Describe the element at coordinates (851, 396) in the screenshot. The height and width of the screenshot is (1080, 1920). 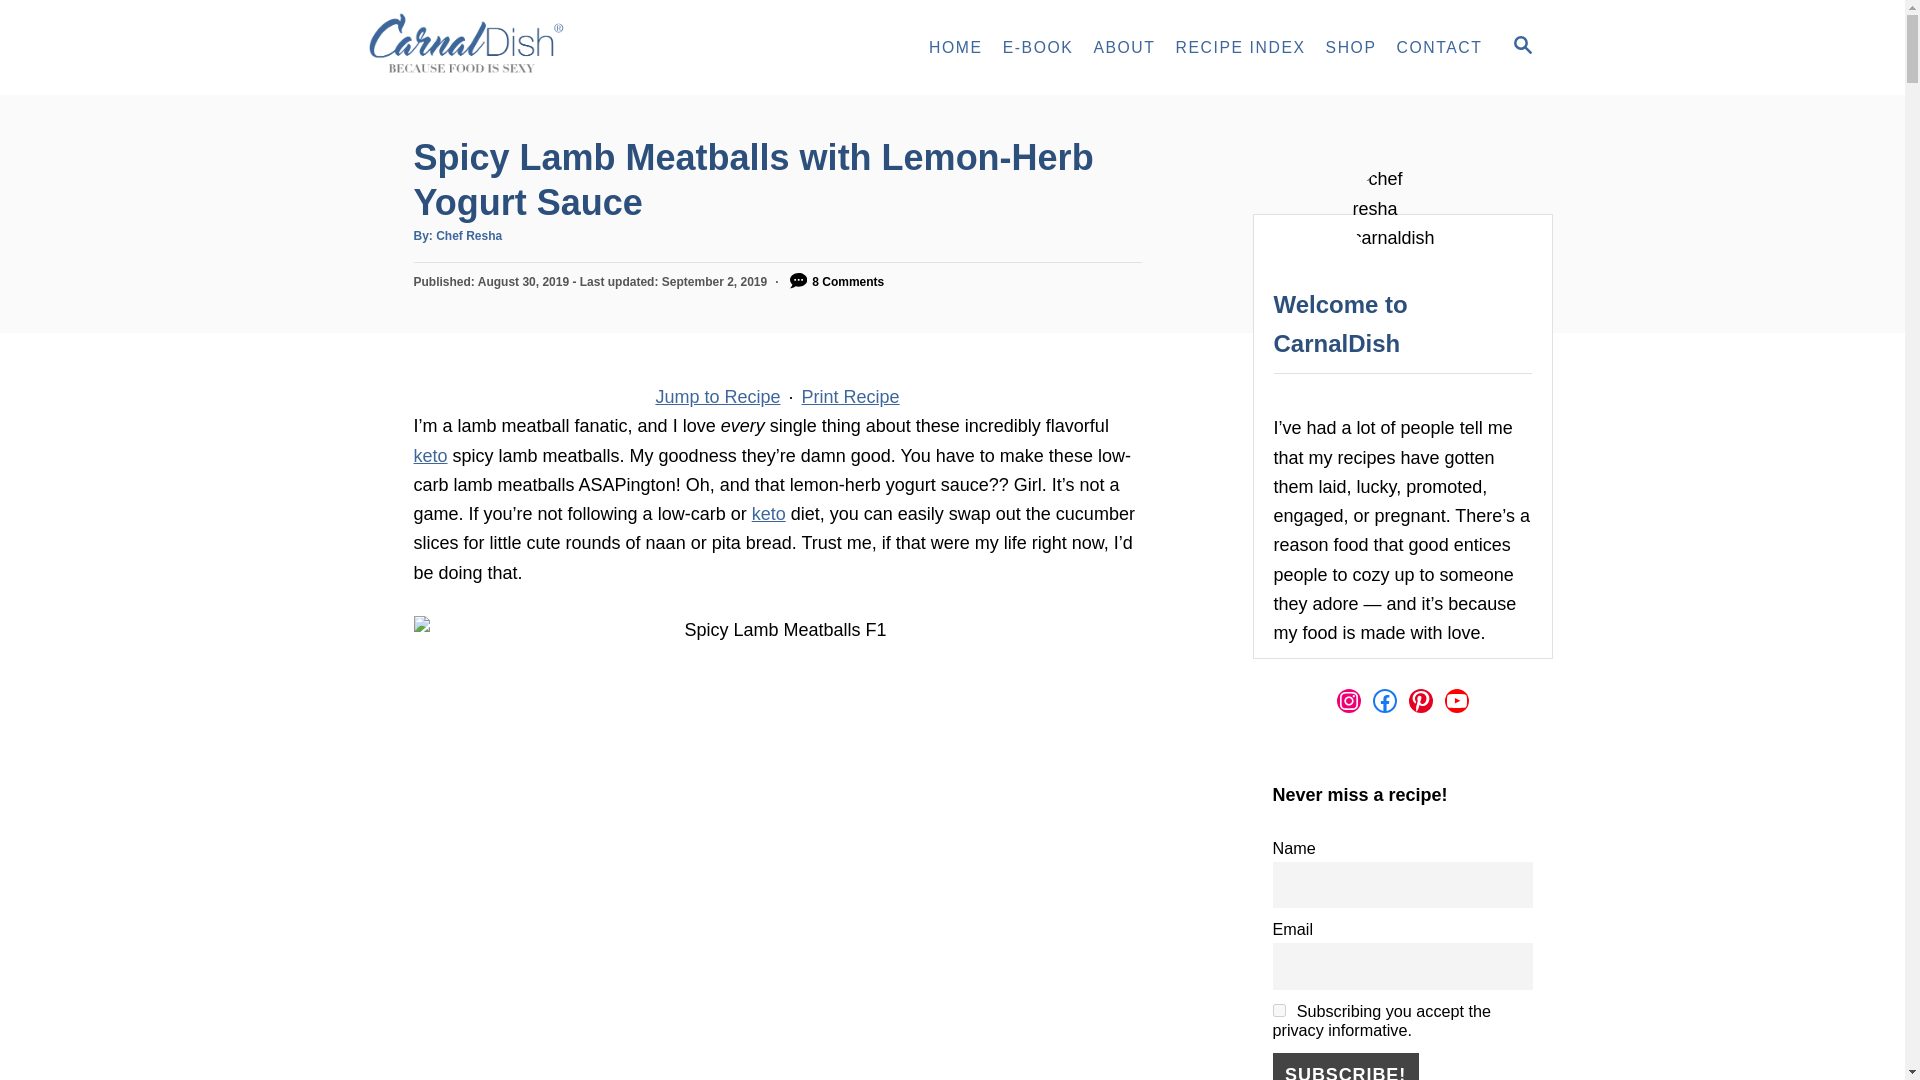
I see `Print Recipe` at that location.